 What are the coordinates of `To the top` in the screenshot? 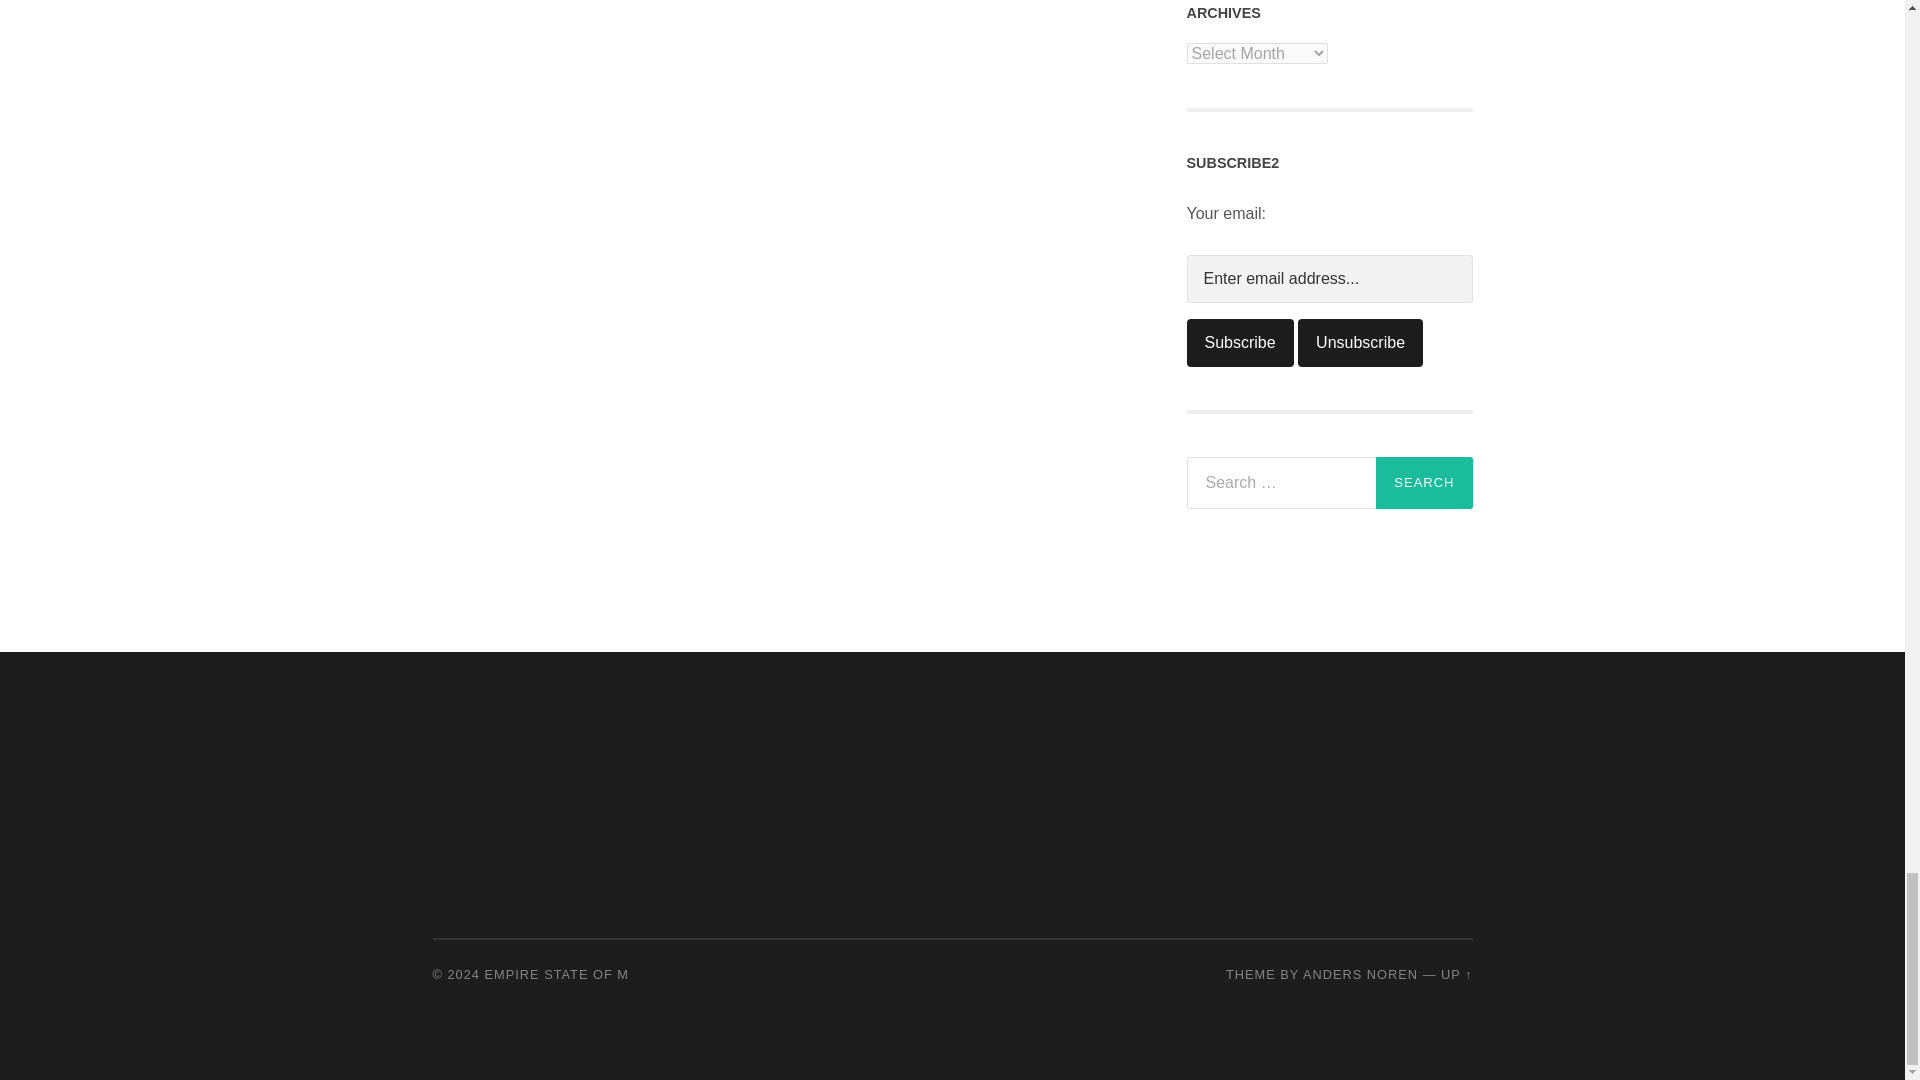 It's located at (1456, 974).